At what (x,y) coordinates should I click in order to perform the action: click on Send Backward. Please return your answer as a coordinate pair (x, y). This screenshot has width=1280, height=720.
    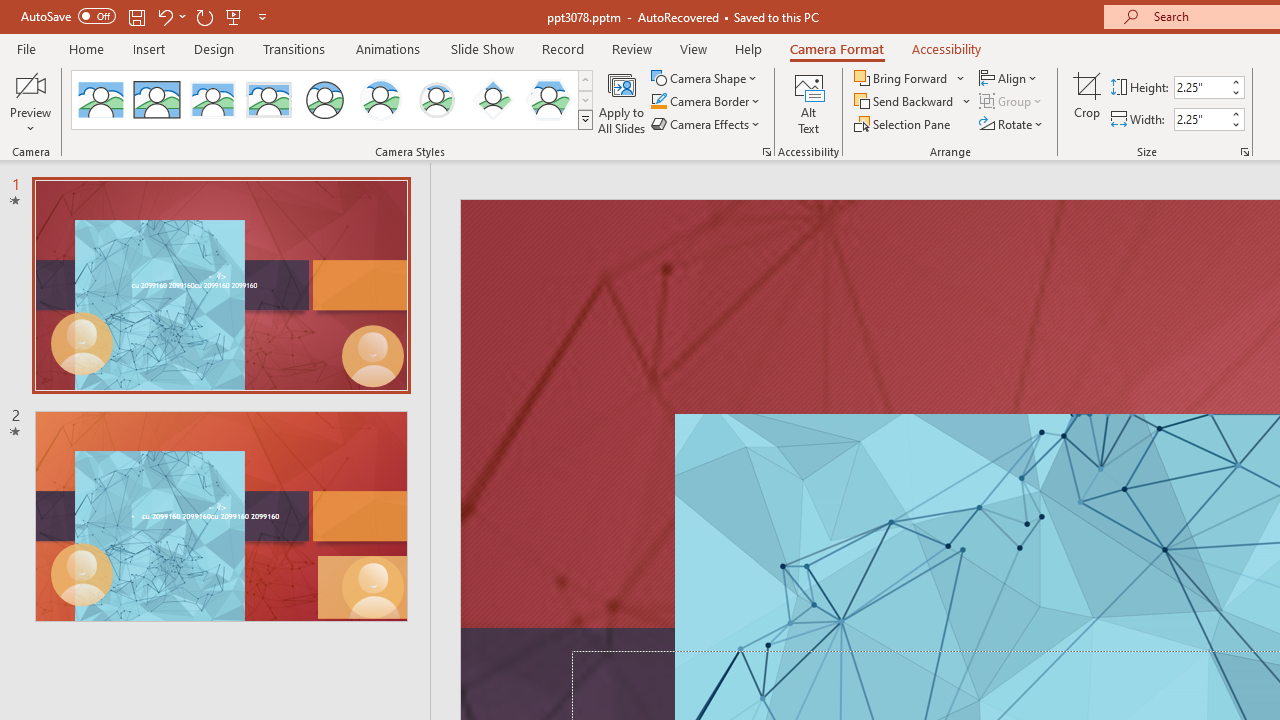
    Looking at the image, I should click on (906, 102).